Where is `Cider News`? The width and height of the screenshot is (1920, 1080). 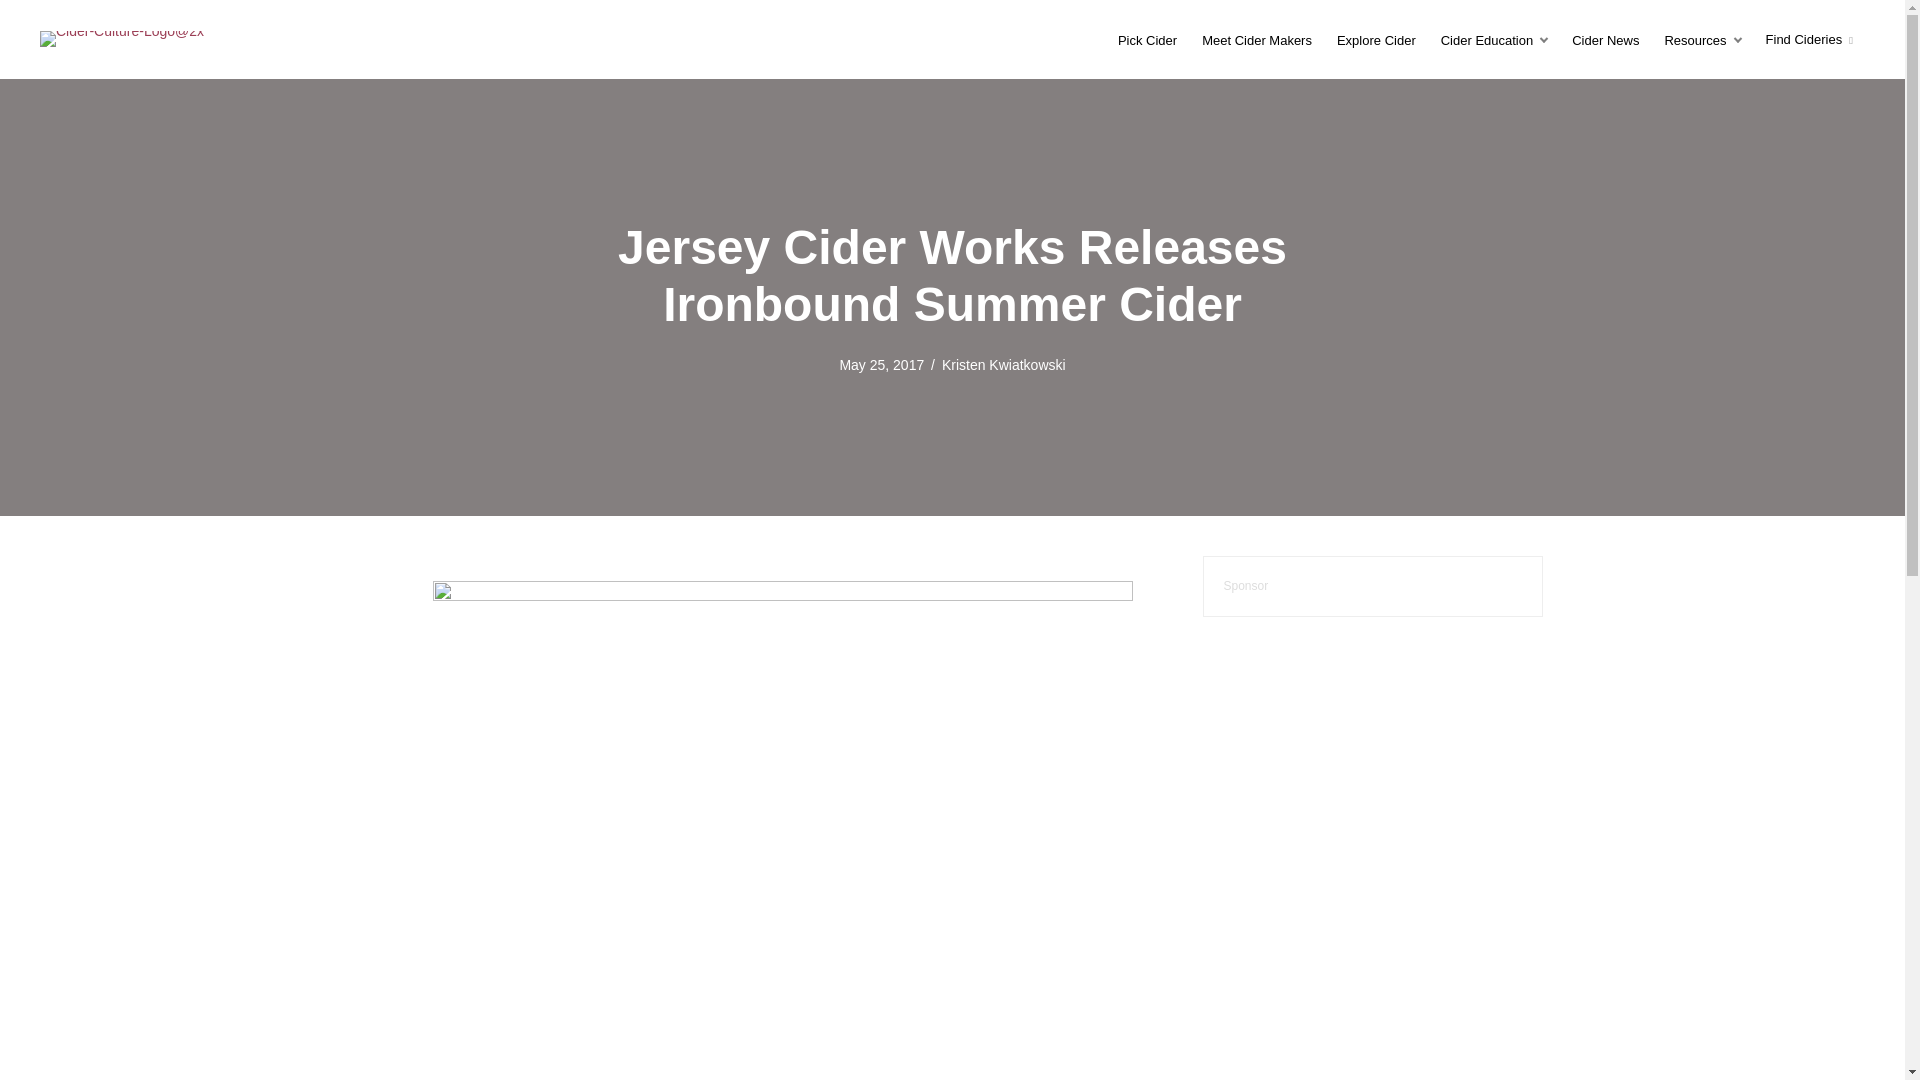
Cider News is located at coordinates (1605, 40).